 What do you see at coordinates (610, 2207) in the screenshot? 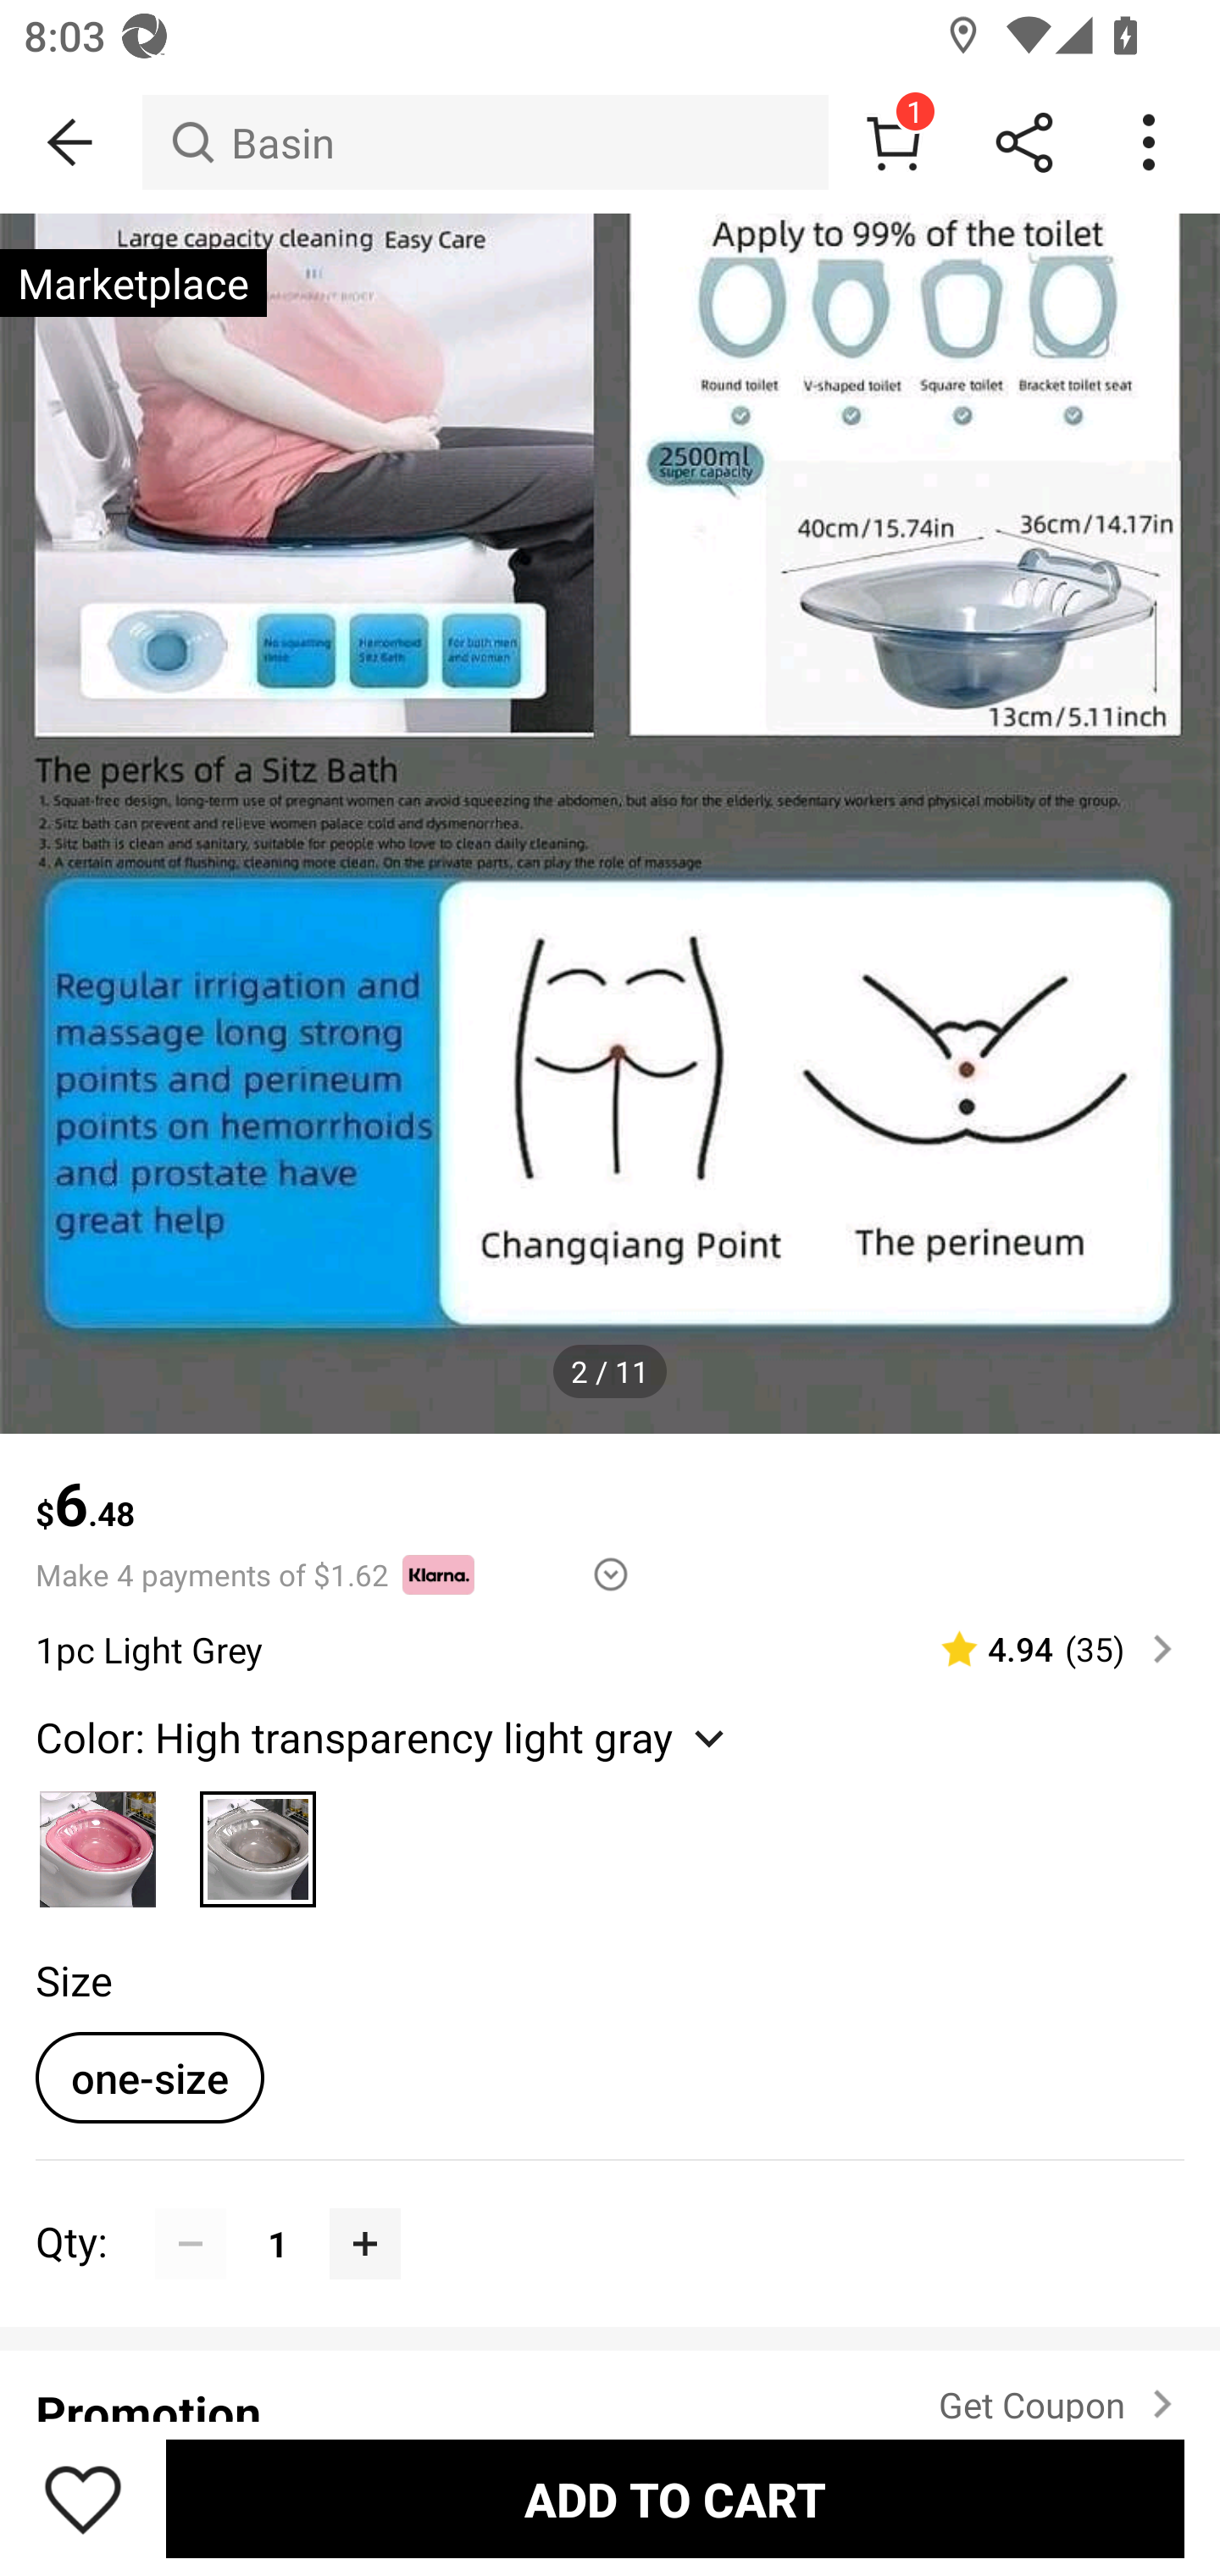
I see `Qty: 1` at bounding box center [610, 2207].